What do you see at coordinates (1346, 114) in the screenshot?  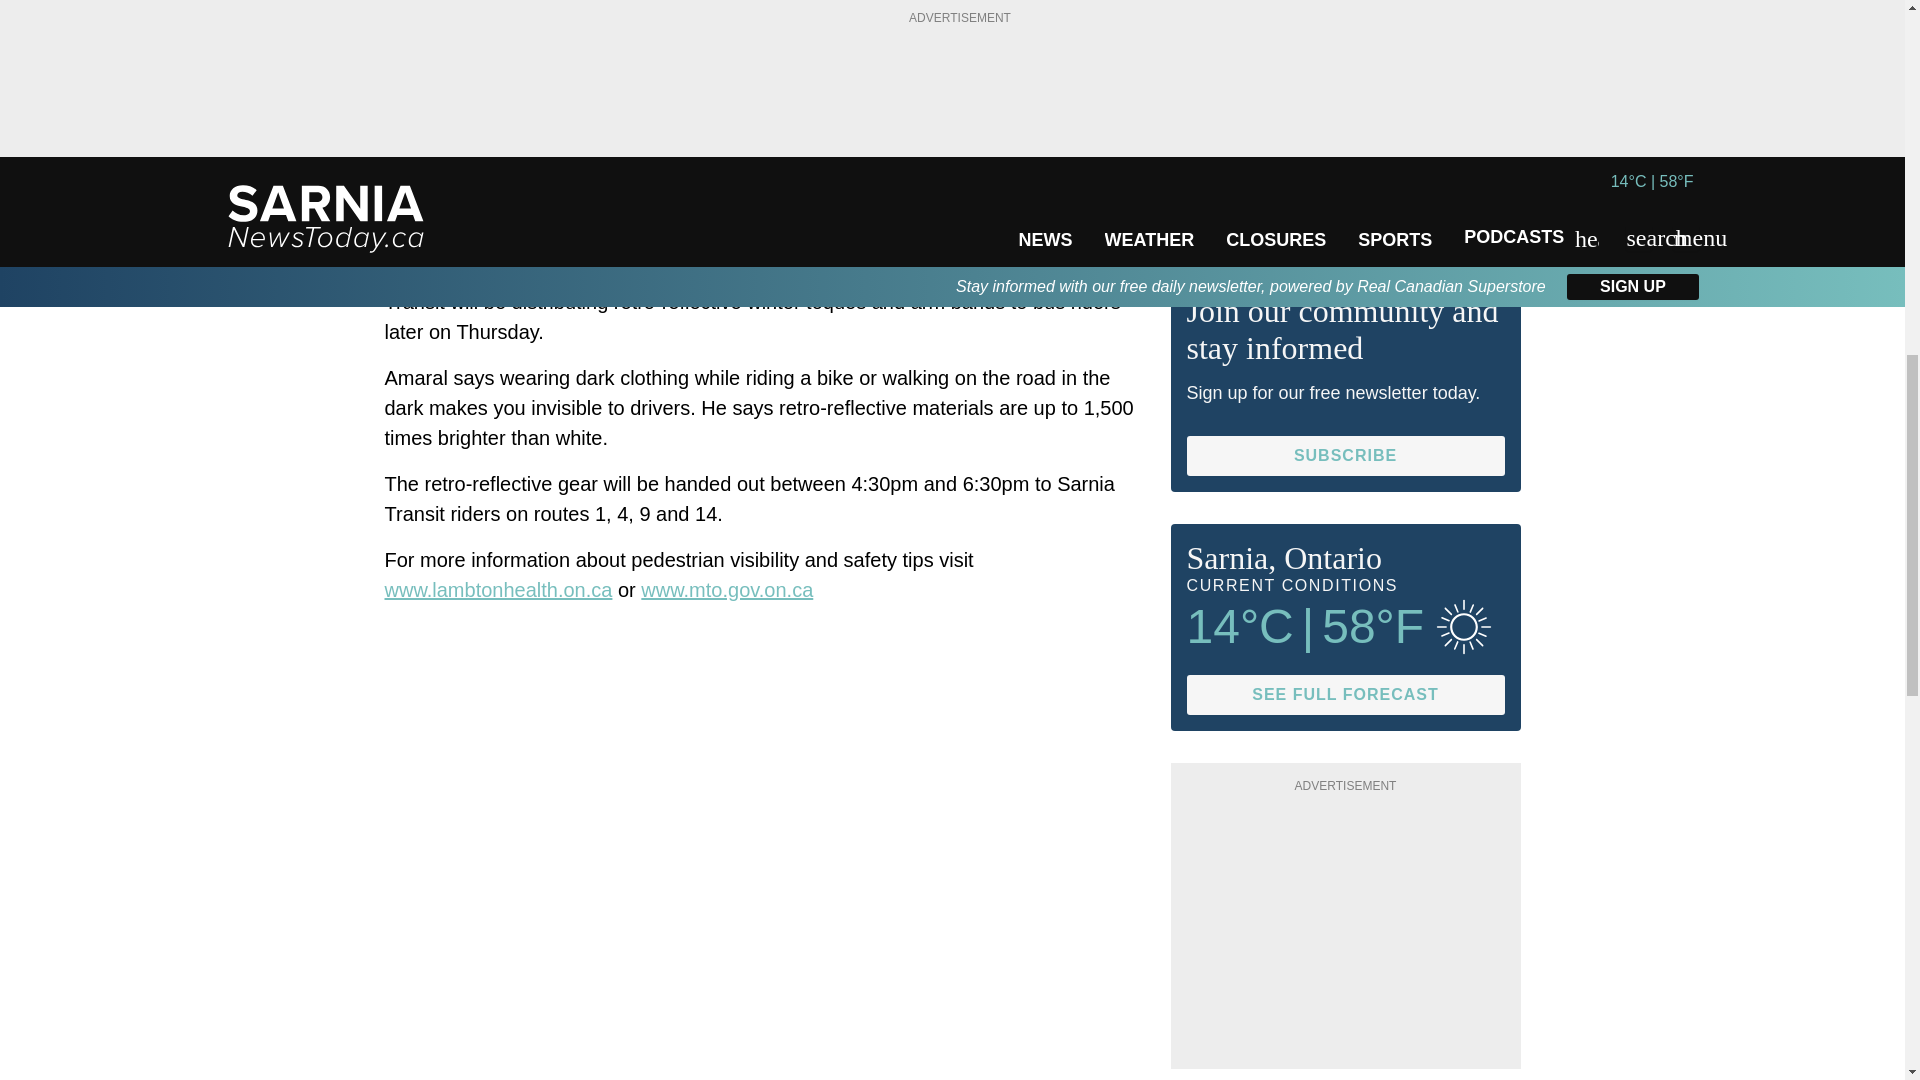 I see `3rd party ad content` at bounding box center [1346, 114].